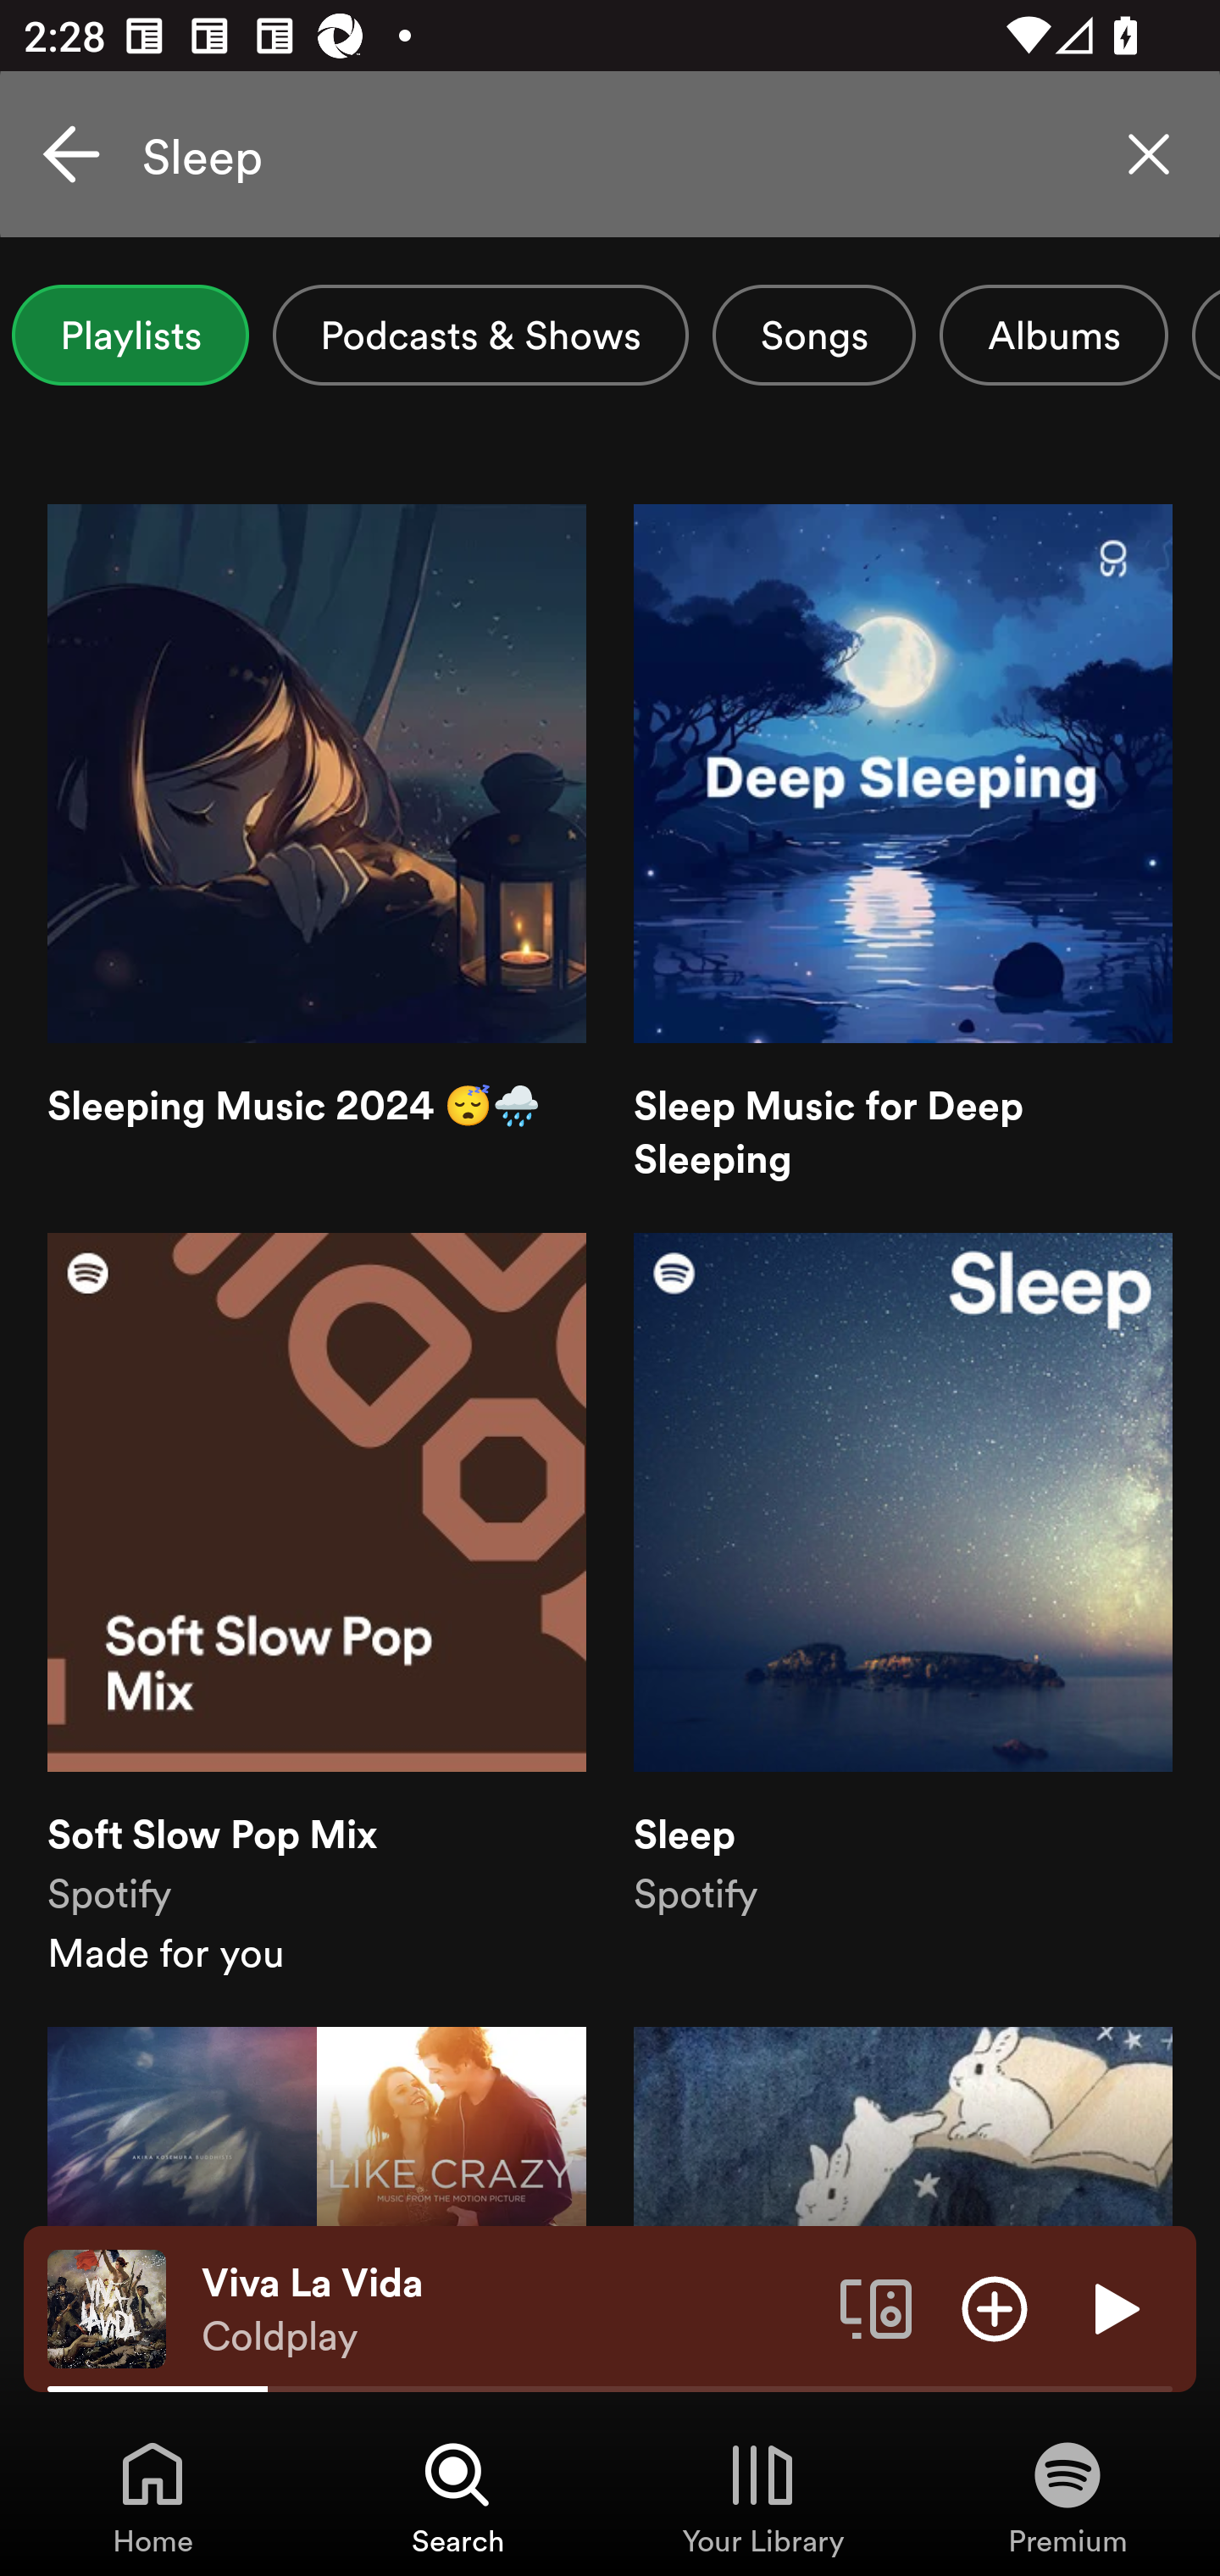  I want to click on Clear search query, so click(1149, 154).